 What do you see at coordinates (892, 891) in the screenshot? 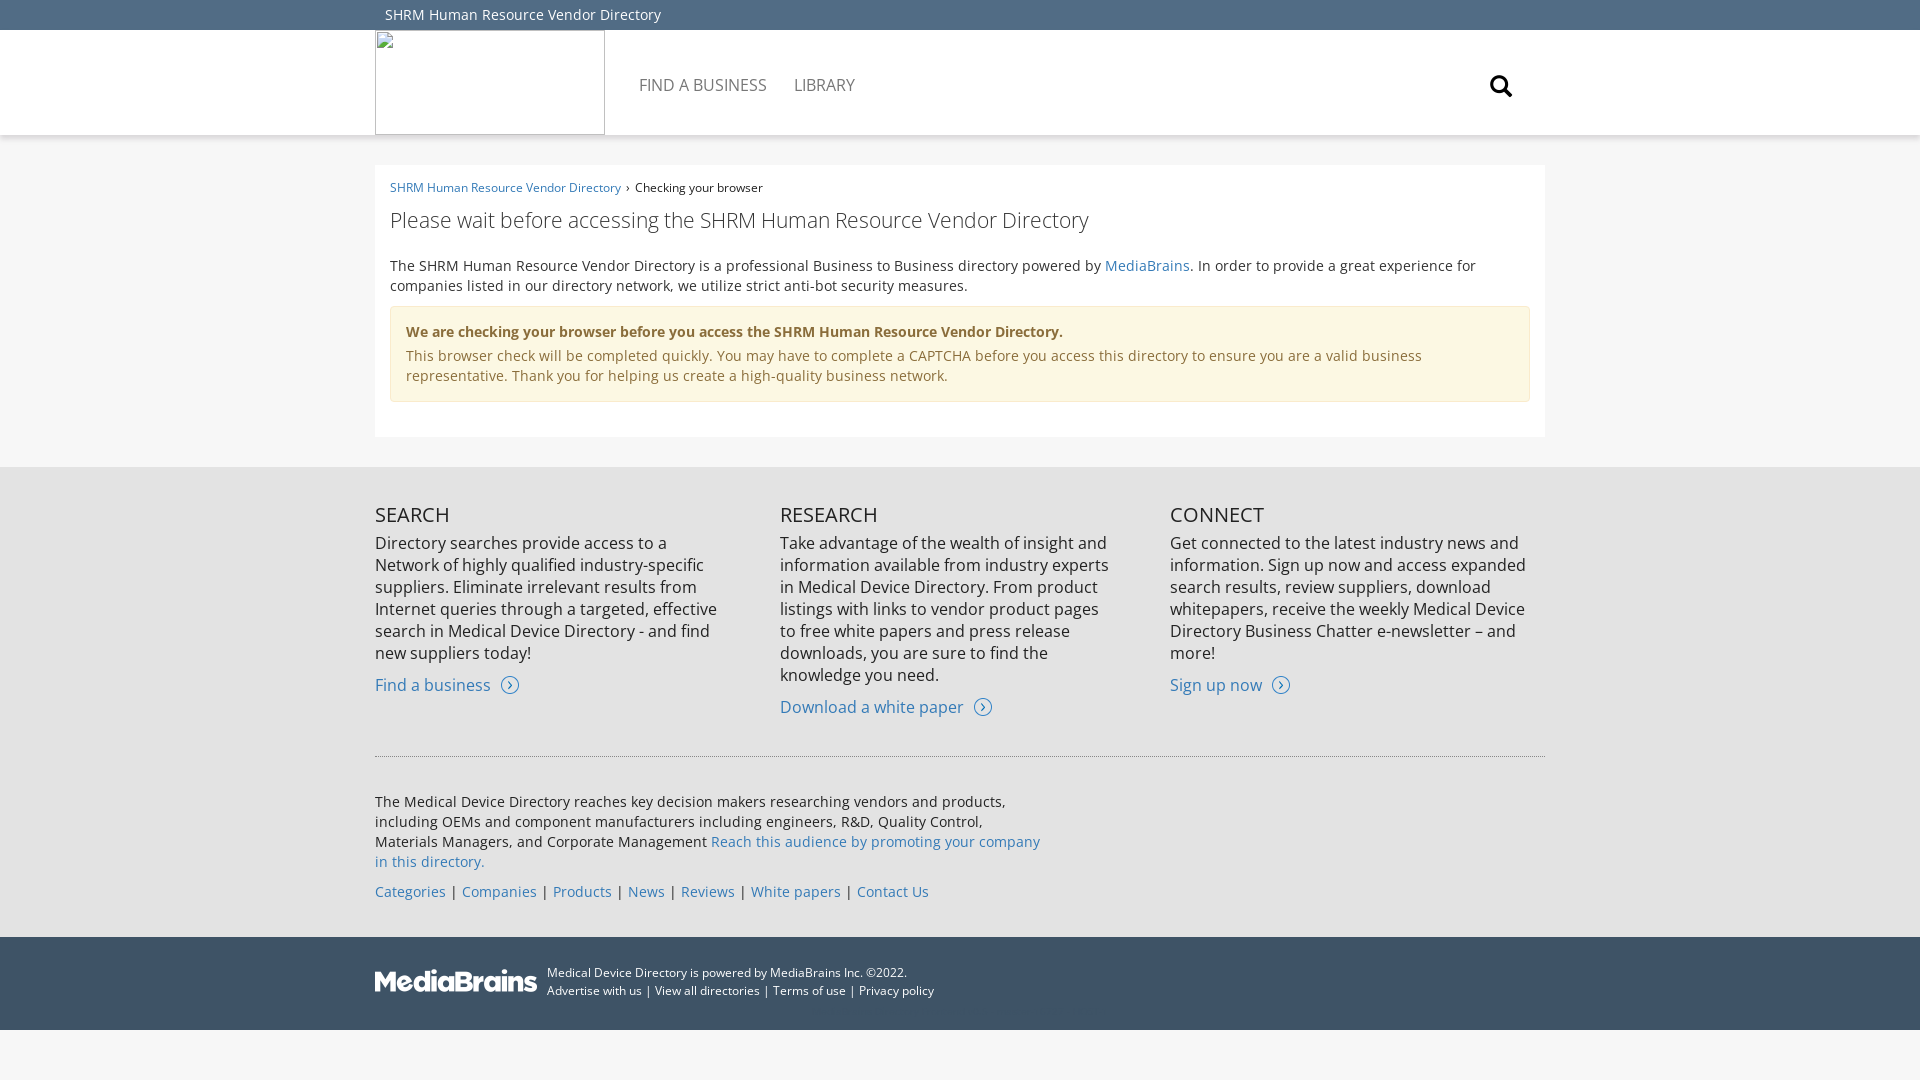
I see `Contact Us` at bounding box center [892, 891].